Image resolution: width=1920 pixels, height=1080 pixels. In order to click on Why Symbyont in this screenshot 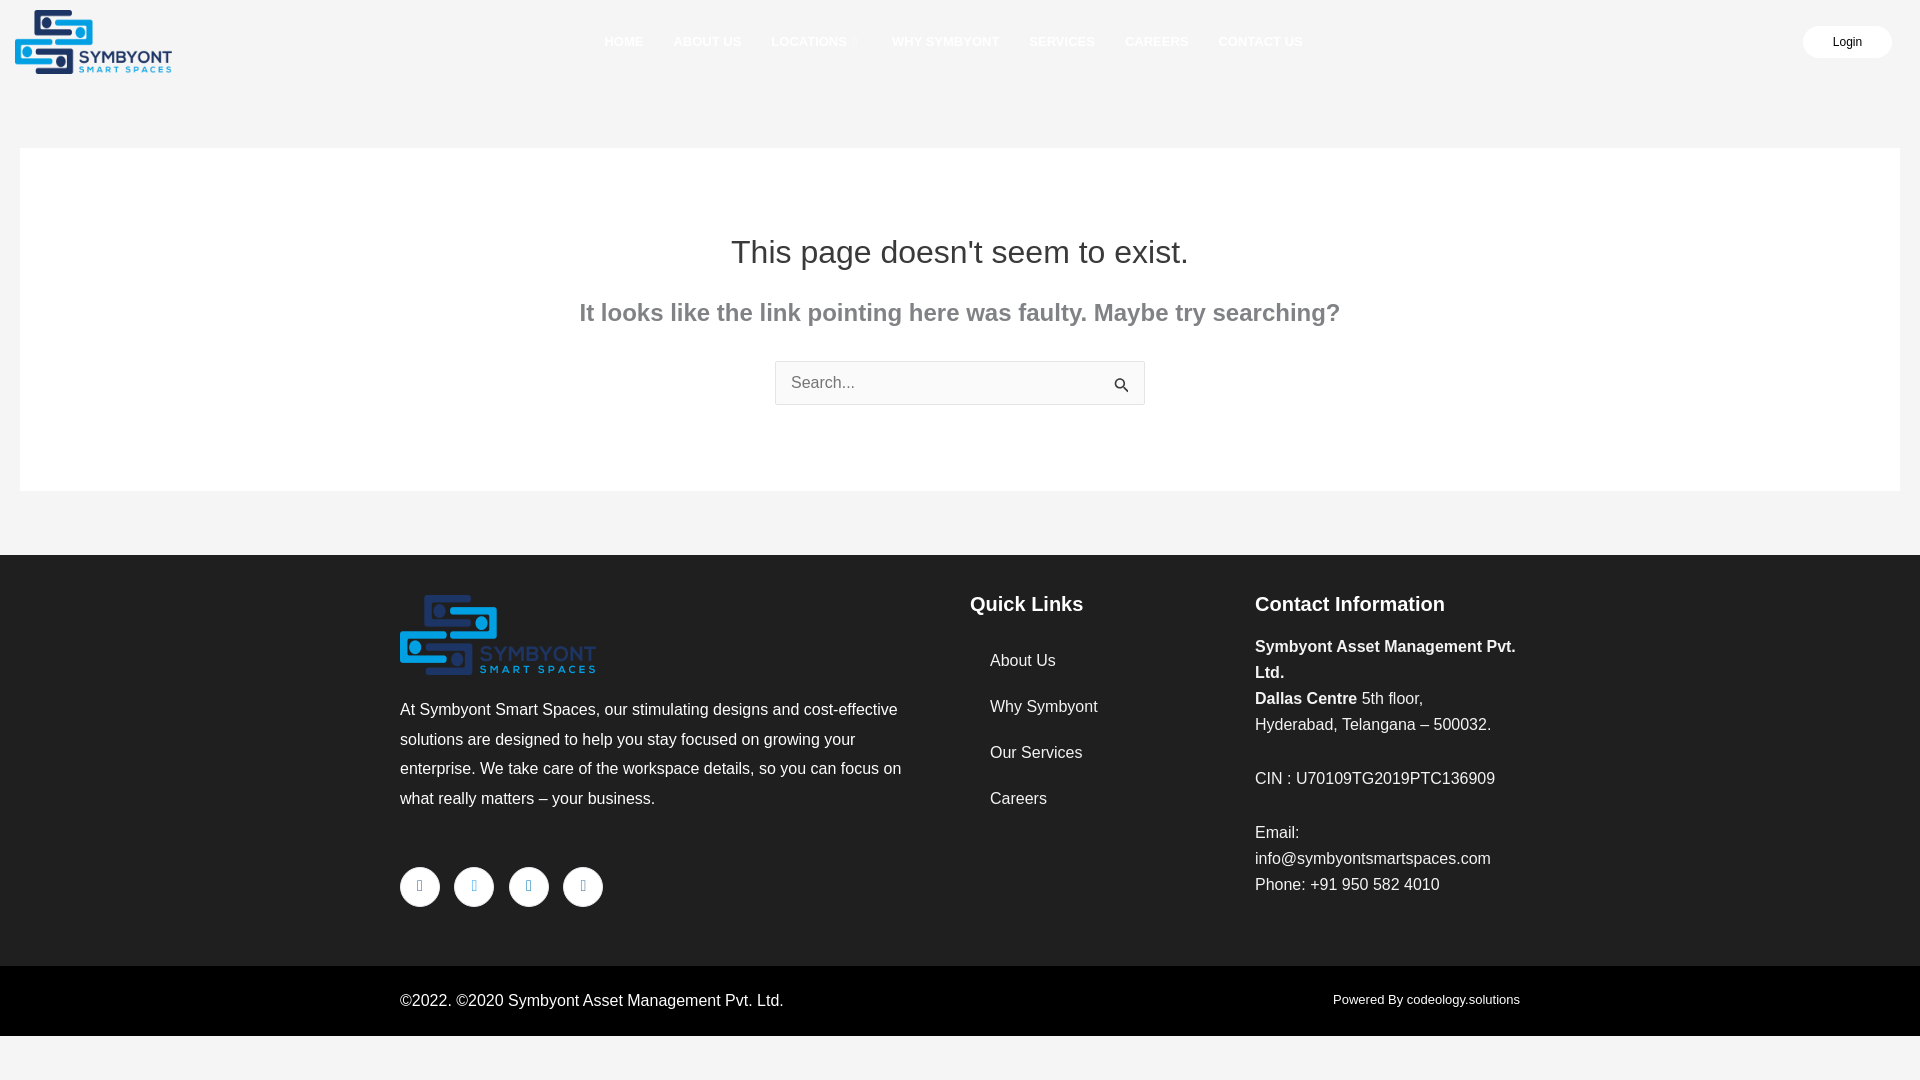, I will do `click(1102, 706)`.